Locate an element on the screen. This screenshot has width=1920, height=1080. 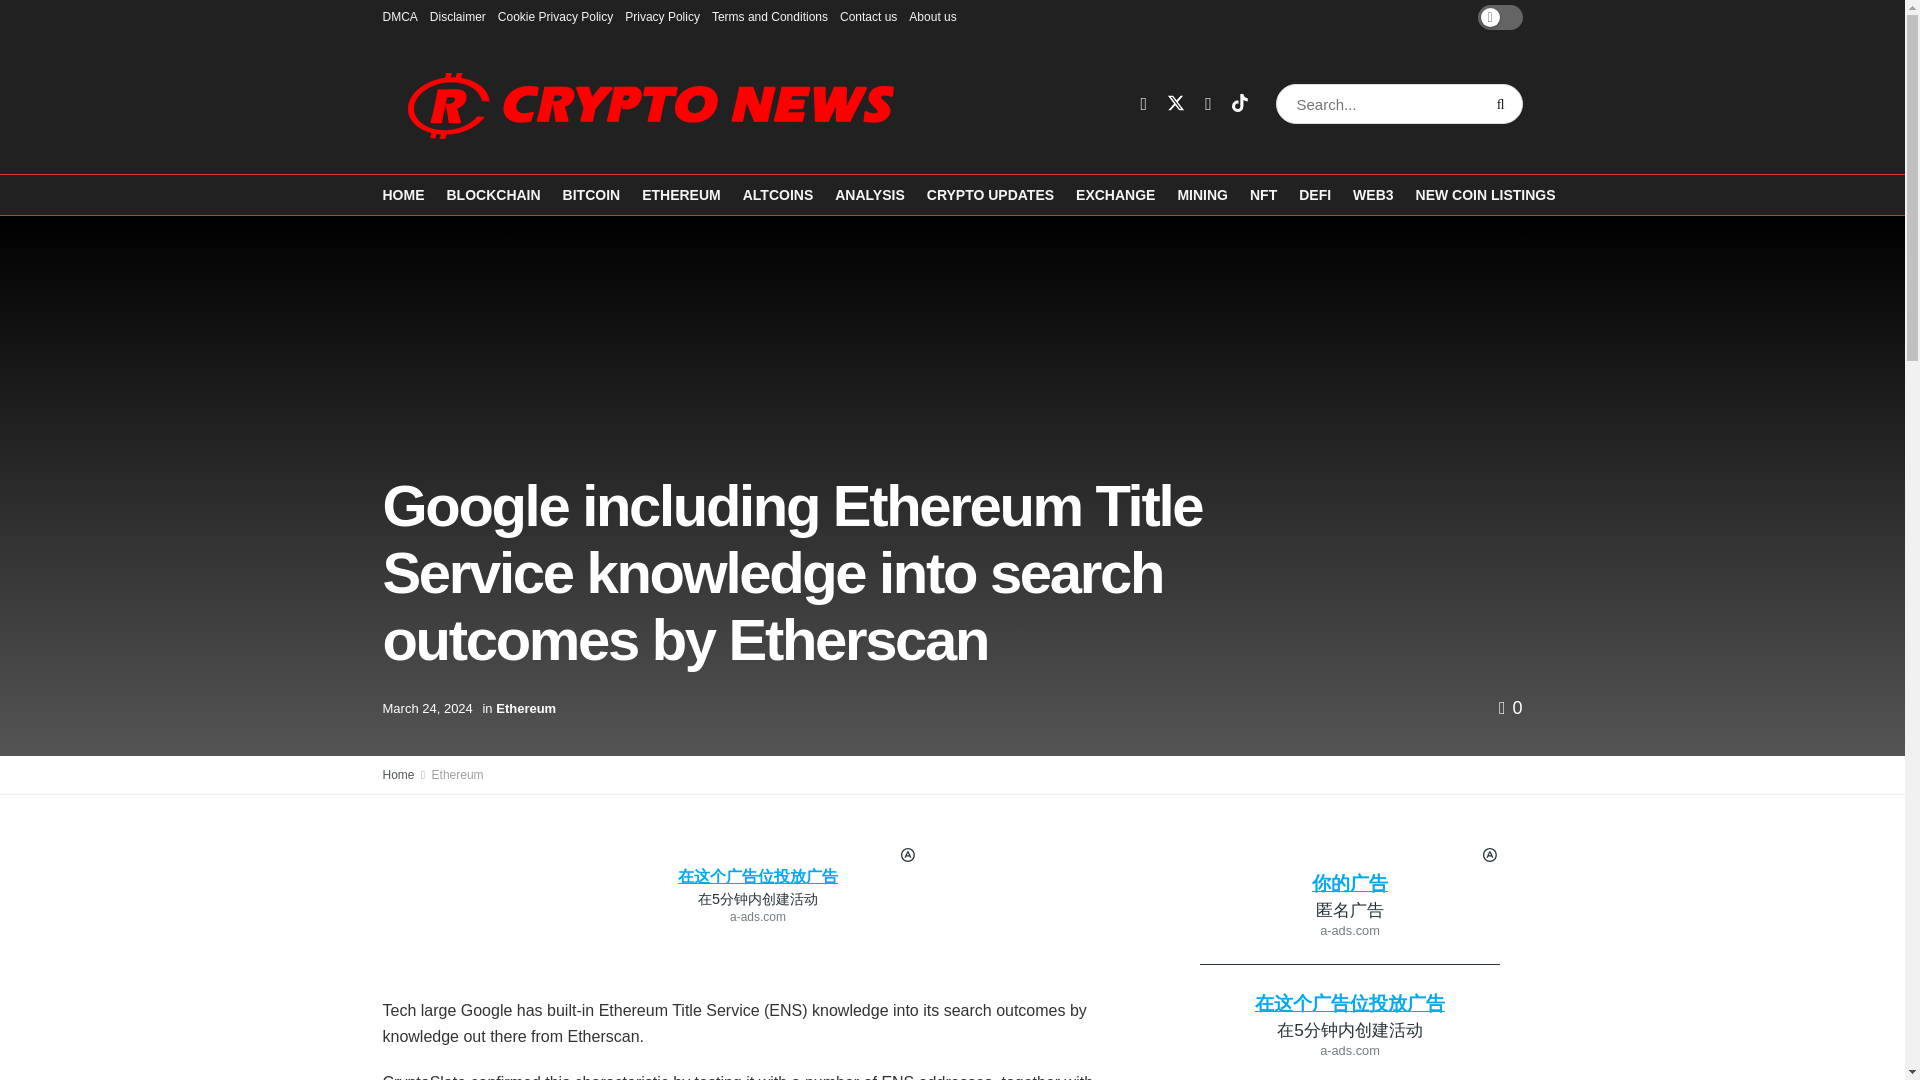
About us is located at coordinates (932, 16).